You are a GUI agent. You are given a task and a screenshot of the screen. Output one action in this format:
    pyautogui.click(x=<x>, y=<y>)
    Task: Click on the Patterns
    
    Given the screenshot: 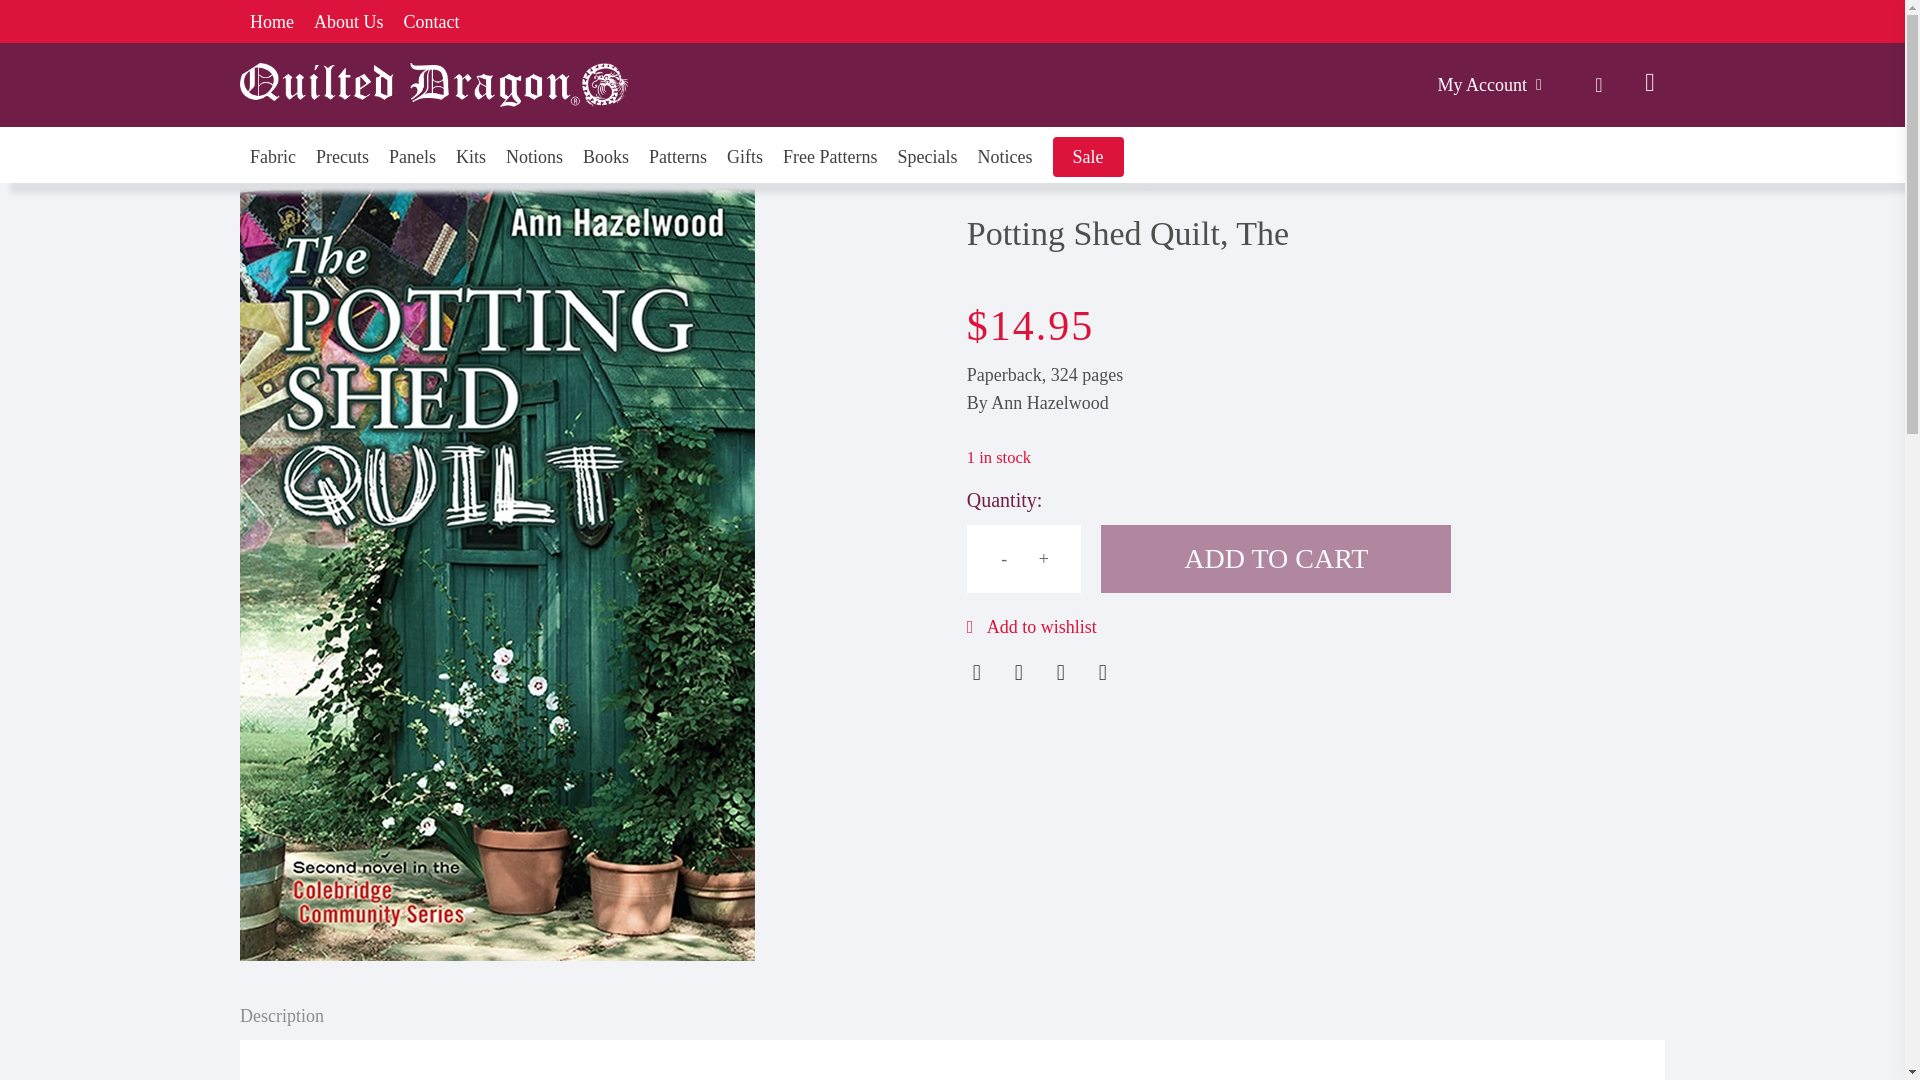 What is the action you would take?
    pyautogui.click(x=677, y=156)
    